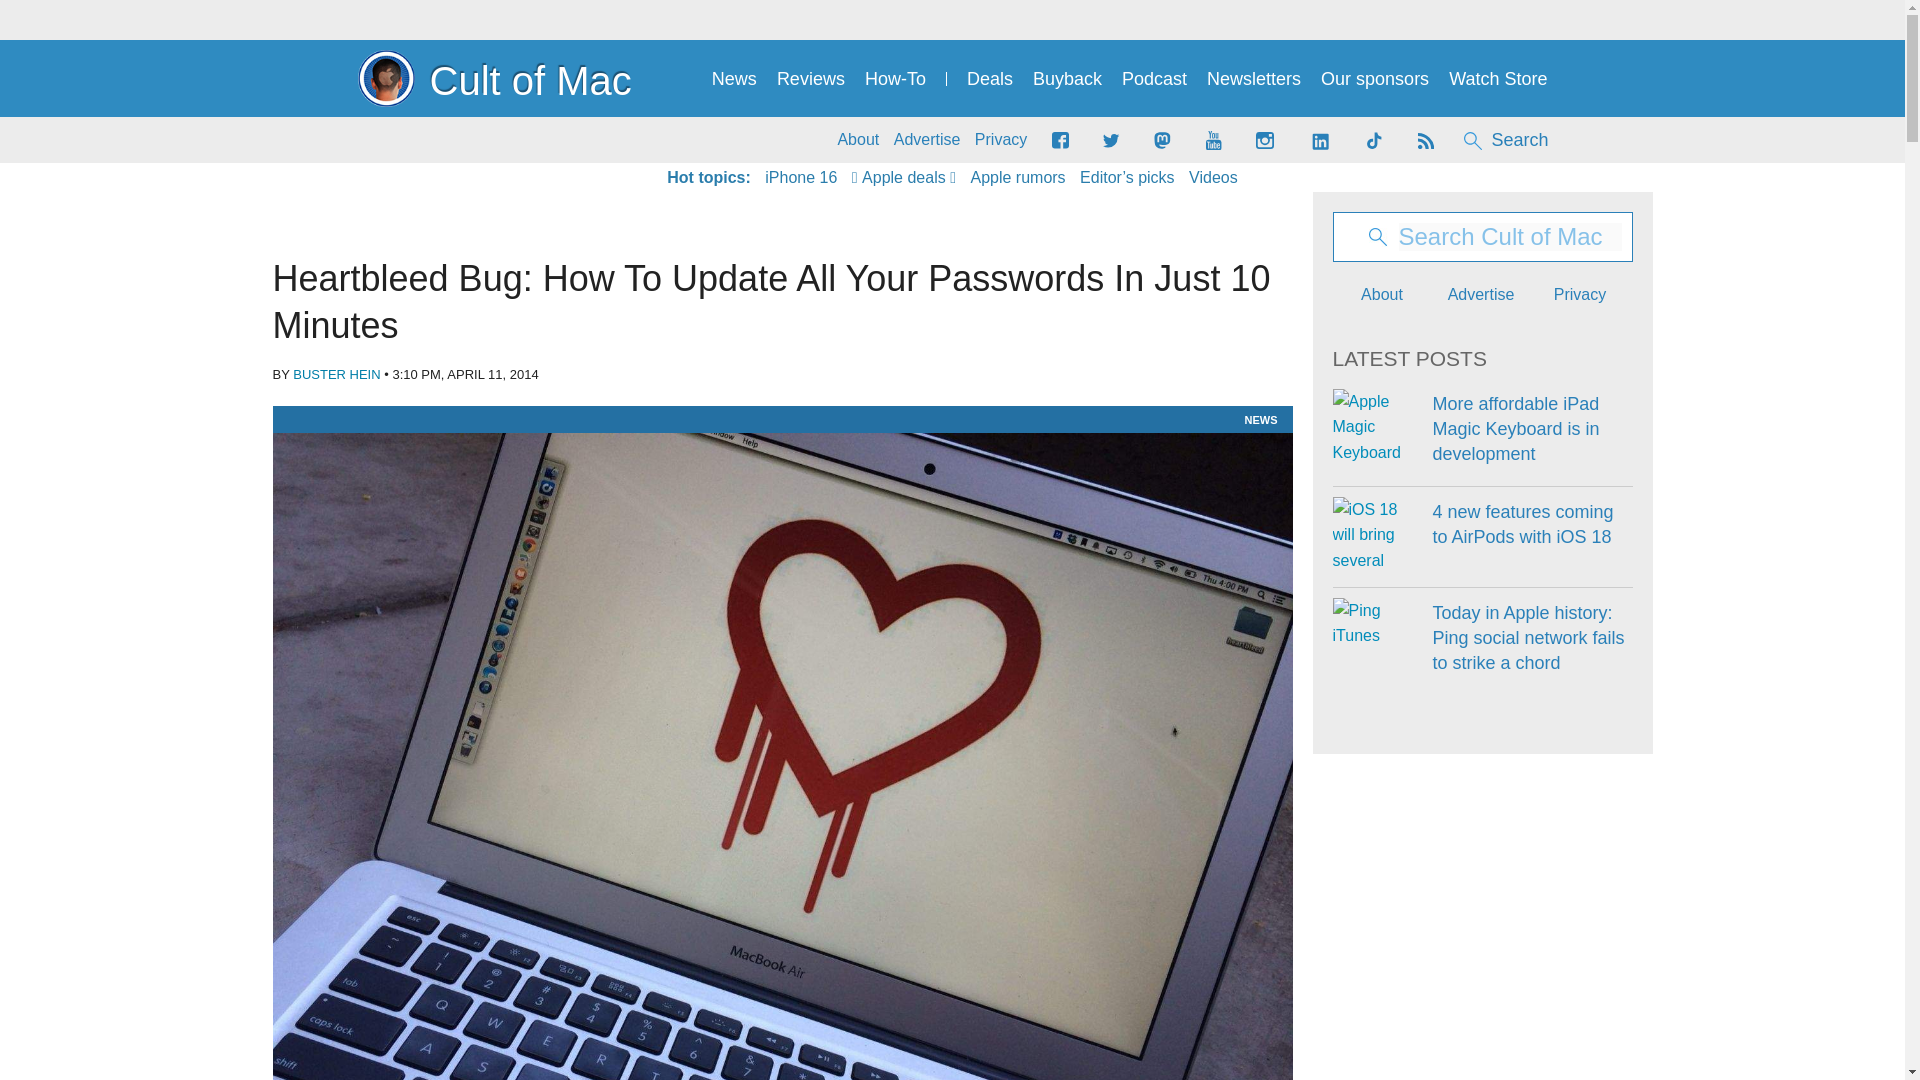 The height and width of the screenshot is (1080, 1920). Describe the element at coordinates (895, 79) in the screenshot. I see `How-To` at that location.